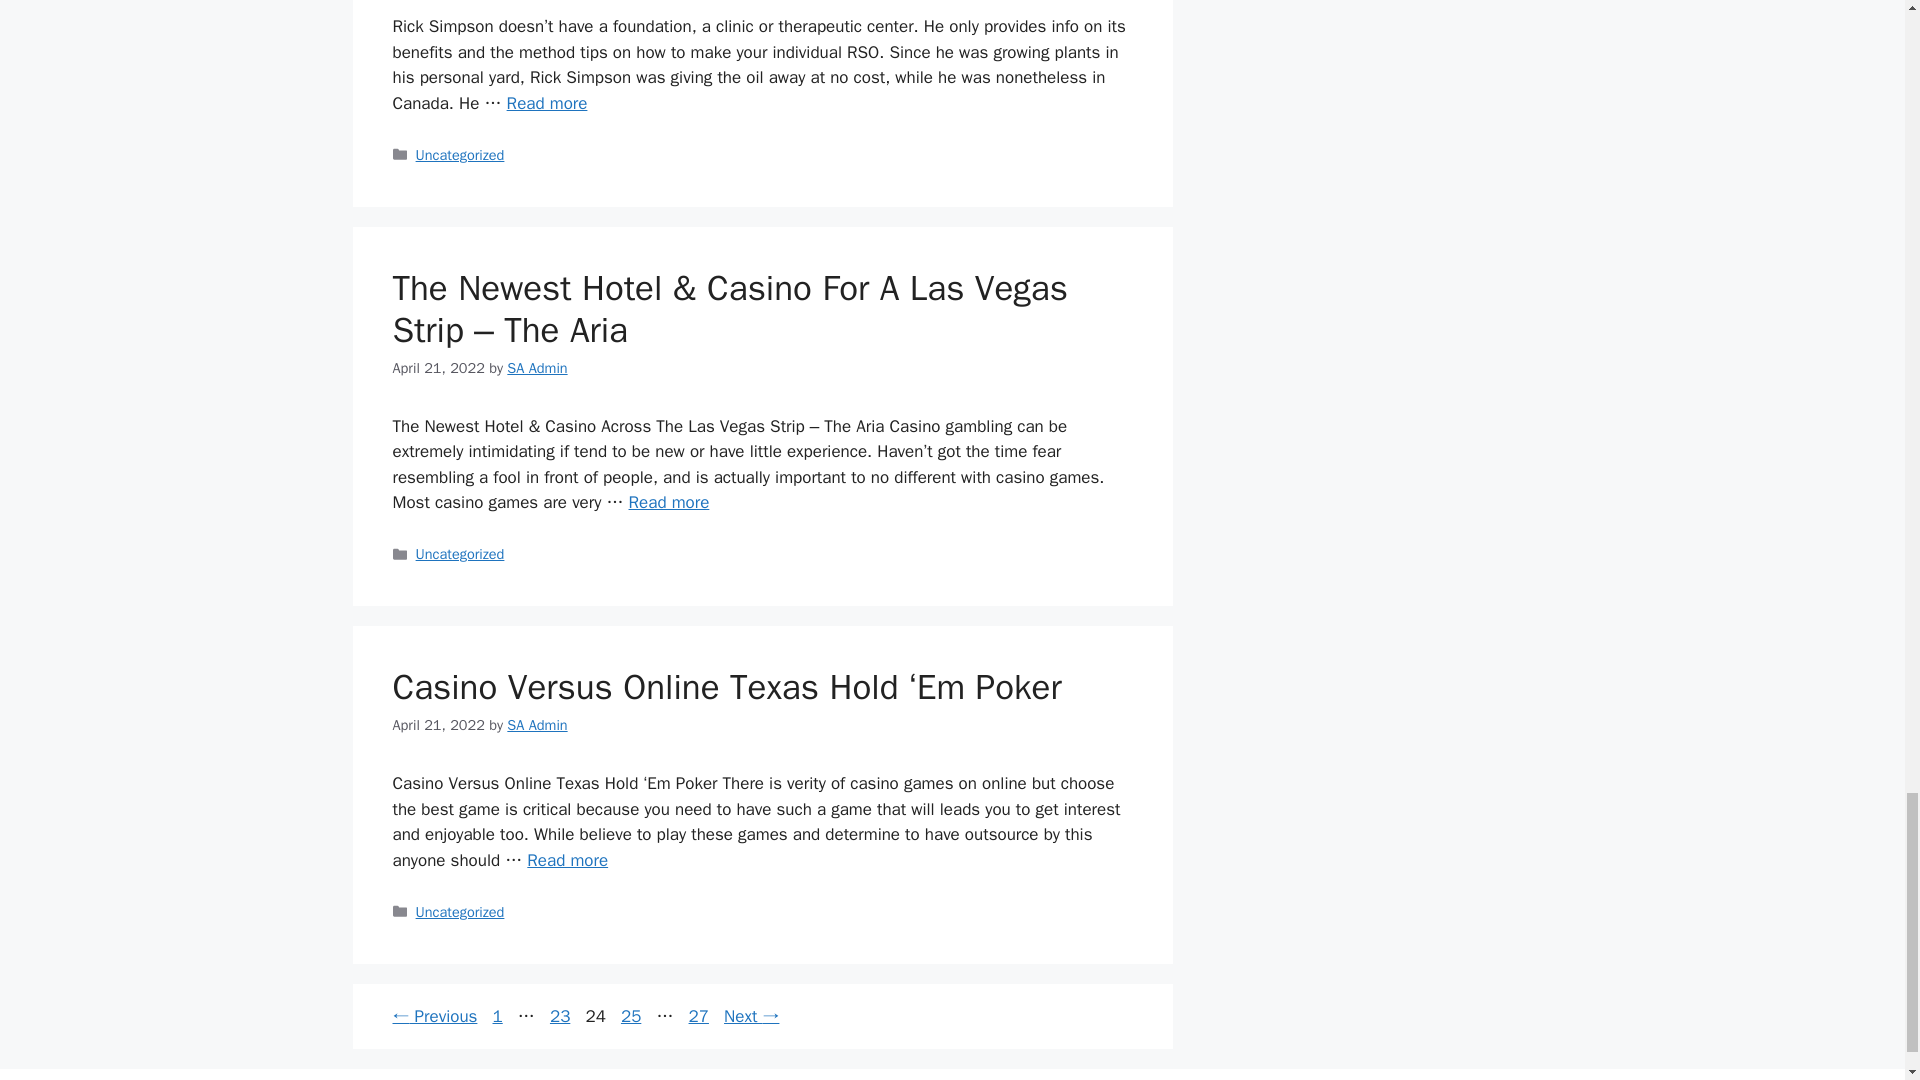 The height and width of the screenshot is (1080, 1920). Describe the element at coordinates (546, 103) in the screenshot. I see `Read more` at that location.